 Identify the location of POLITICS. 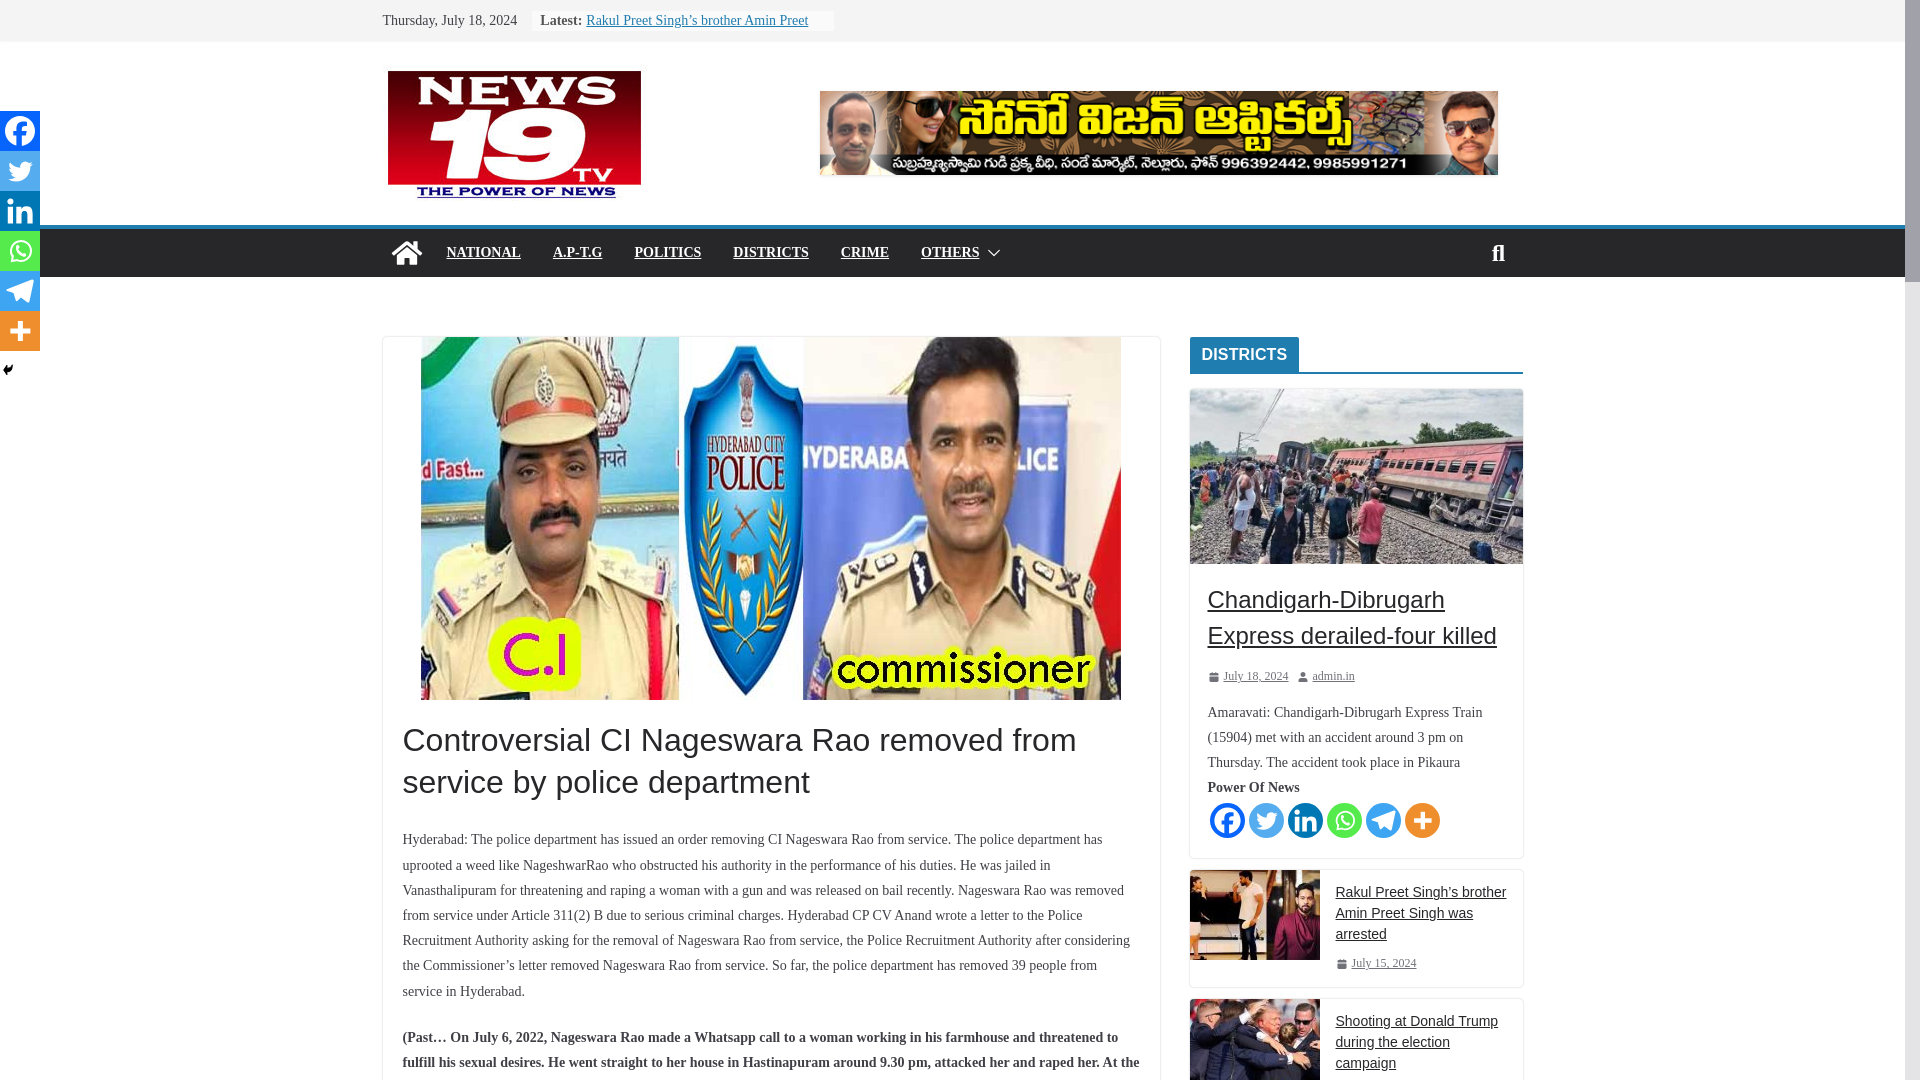
(666, 252).